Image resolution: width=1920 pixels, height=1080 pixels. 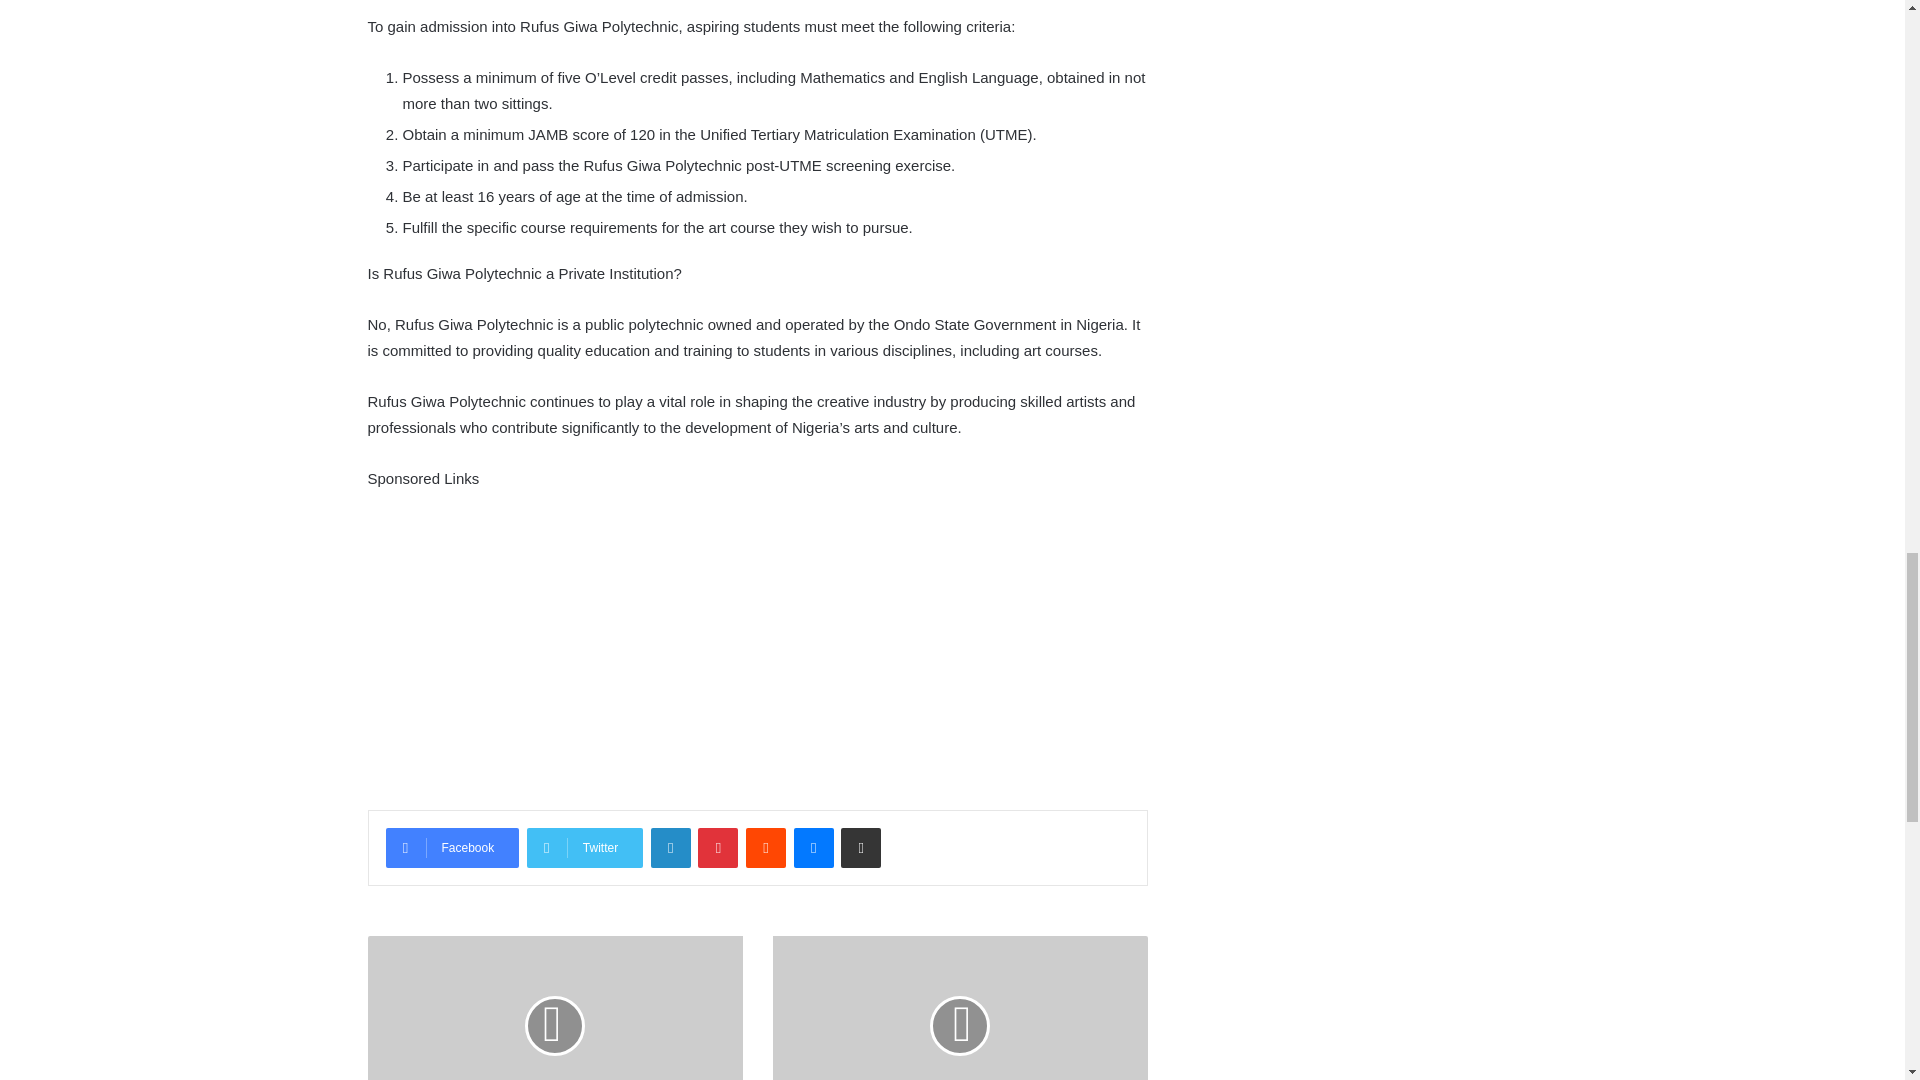 I want to click on Pinterest, so click(x=718, y=848).